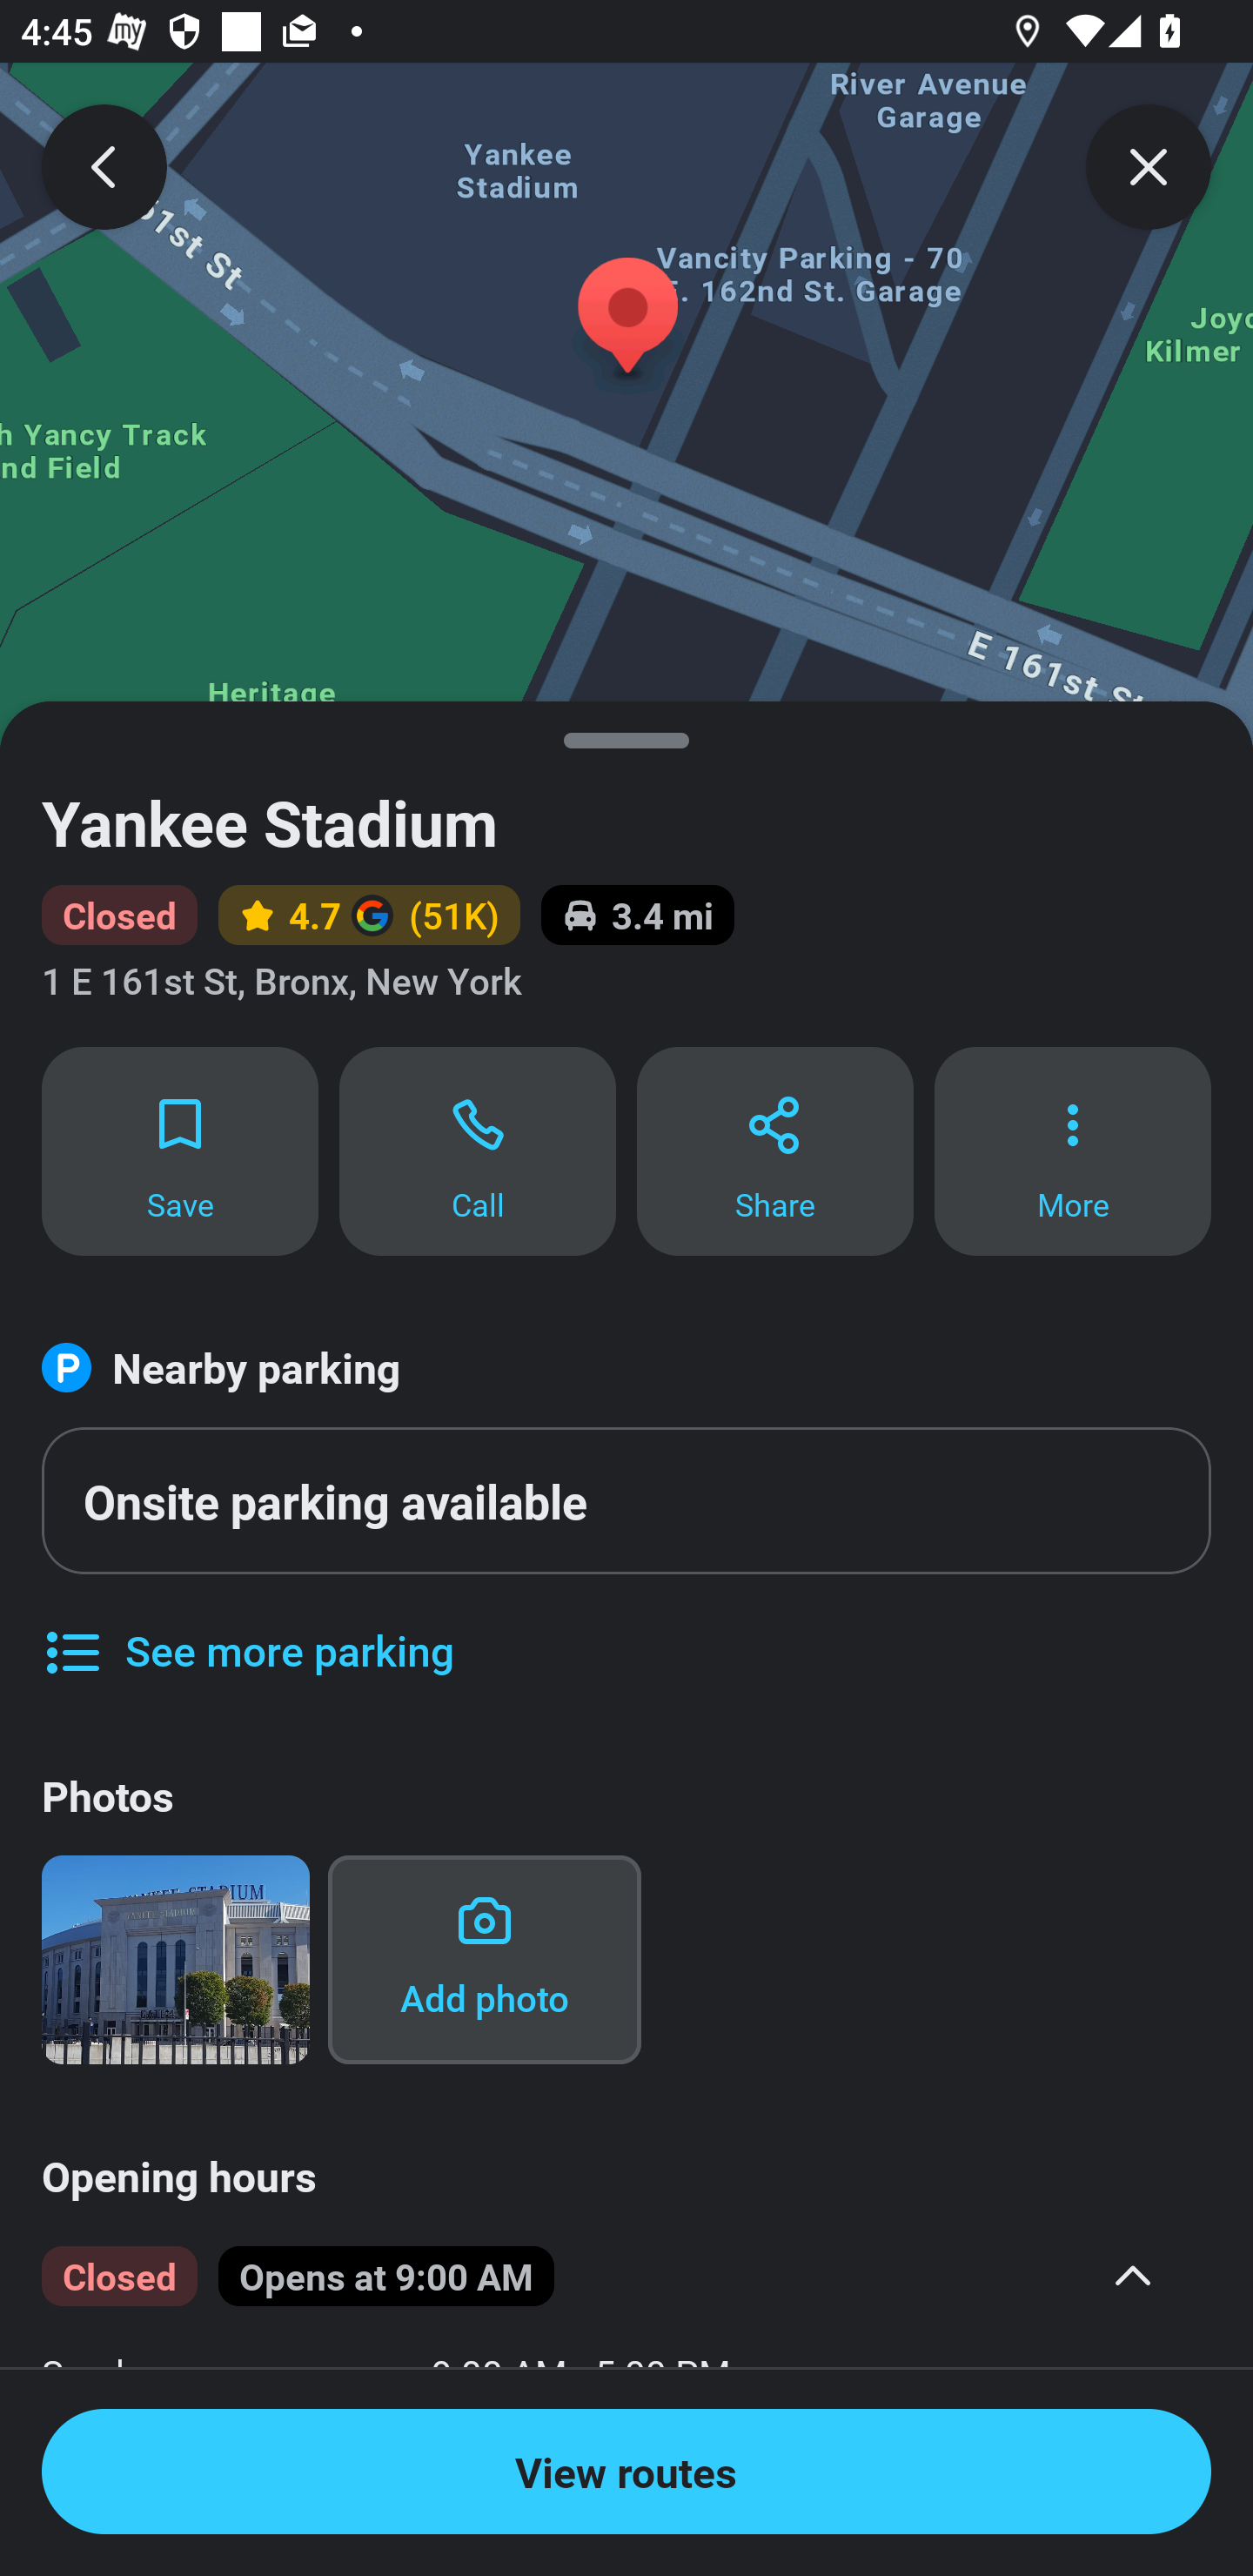 The width and height of the screenshot is (1253, 2576). I want to click on Closed Opens at 9:00 AM, so click(605, 2275).